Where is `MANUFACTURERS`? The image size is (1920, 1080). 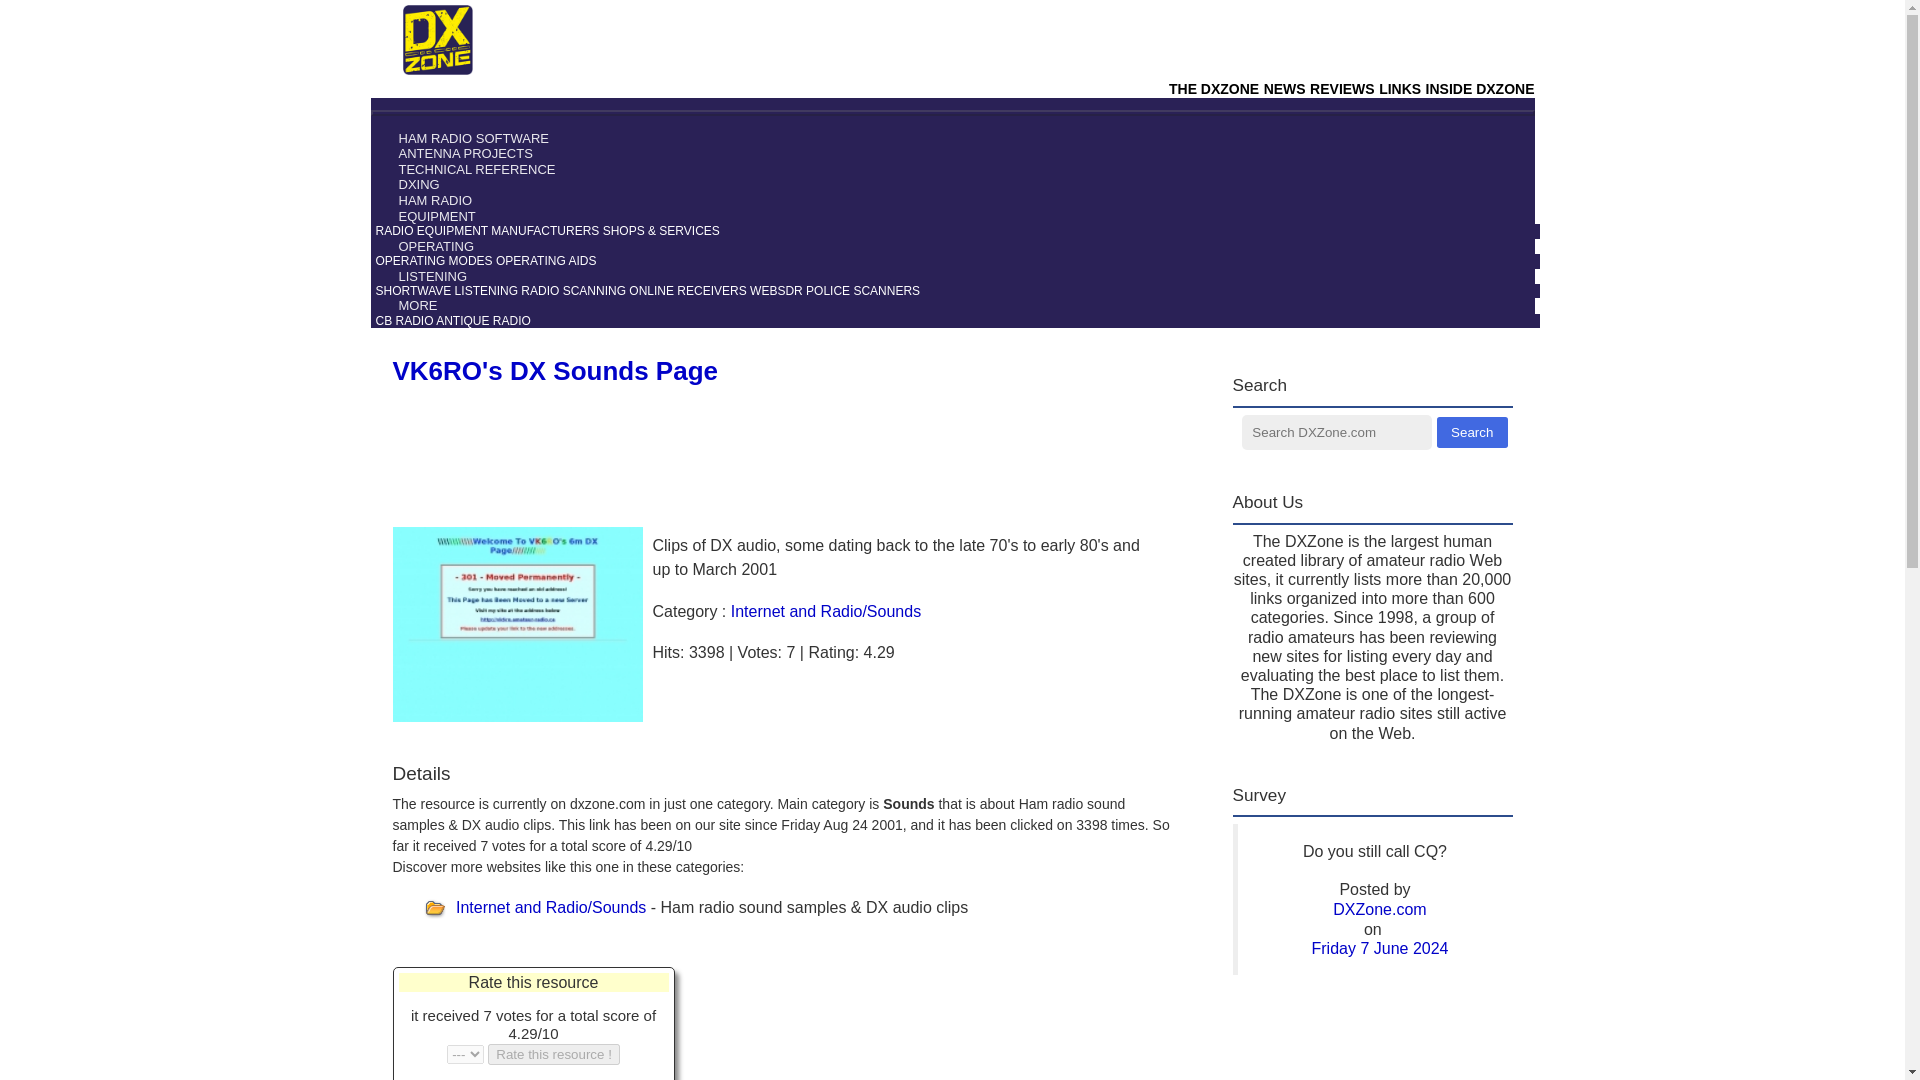
MANUFACTURERS is located at coordinates (545, 230).